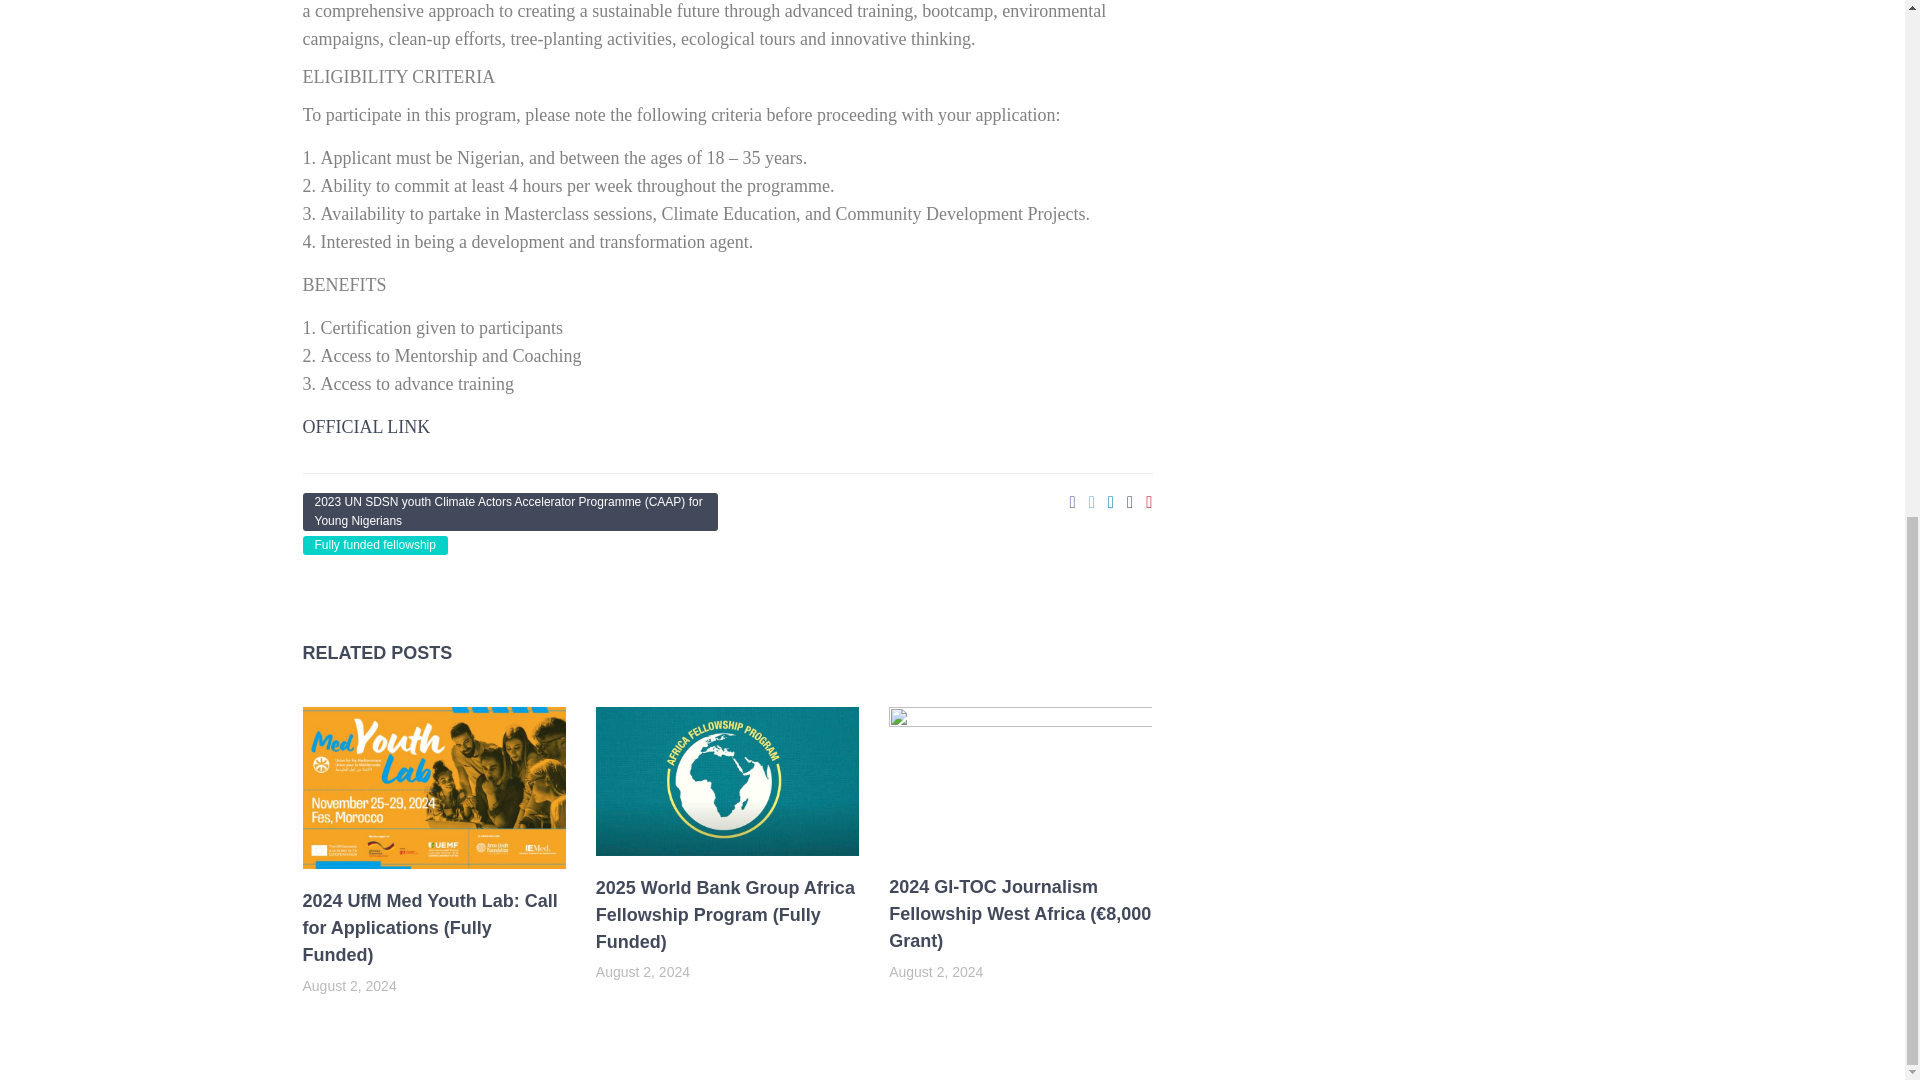 The image size is (1920, 1080). I want to click on OFFICIAL LINK, so click(366, 426).